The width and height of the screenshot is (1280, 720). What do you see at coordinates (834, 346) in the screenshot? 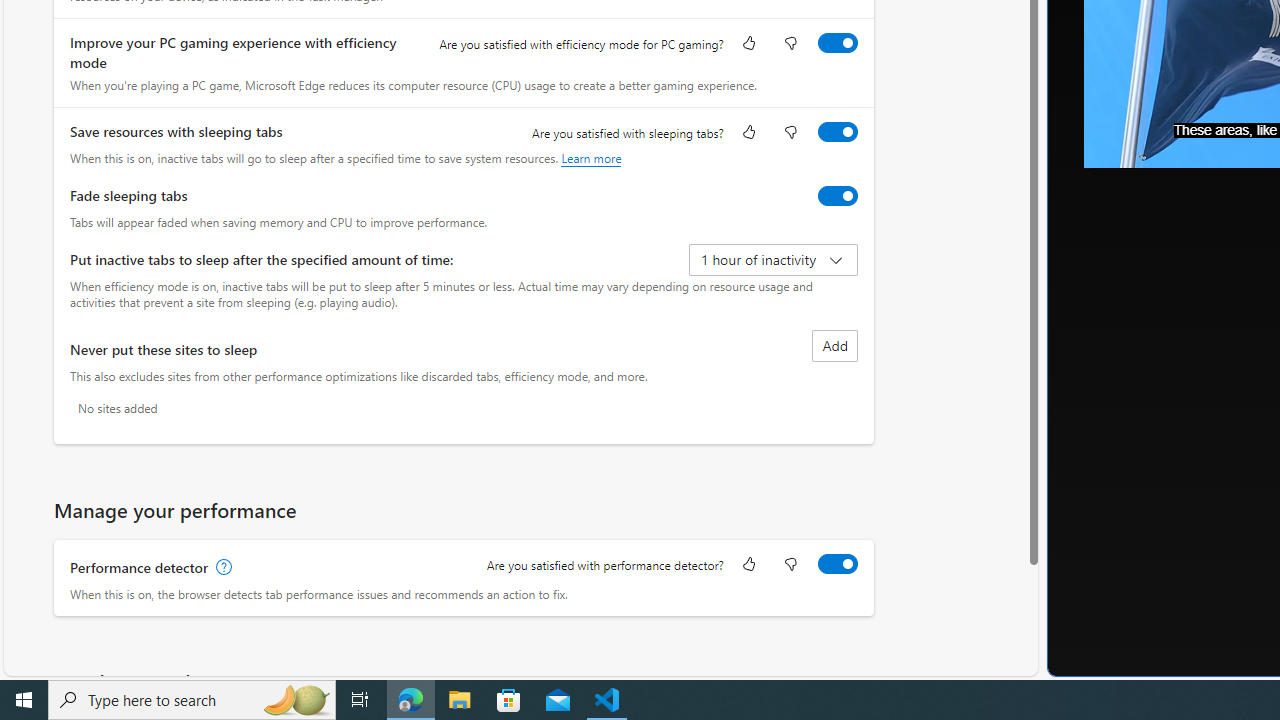
I see `Add site to never put these sites to sleep list` at bounding box center [834, 346].